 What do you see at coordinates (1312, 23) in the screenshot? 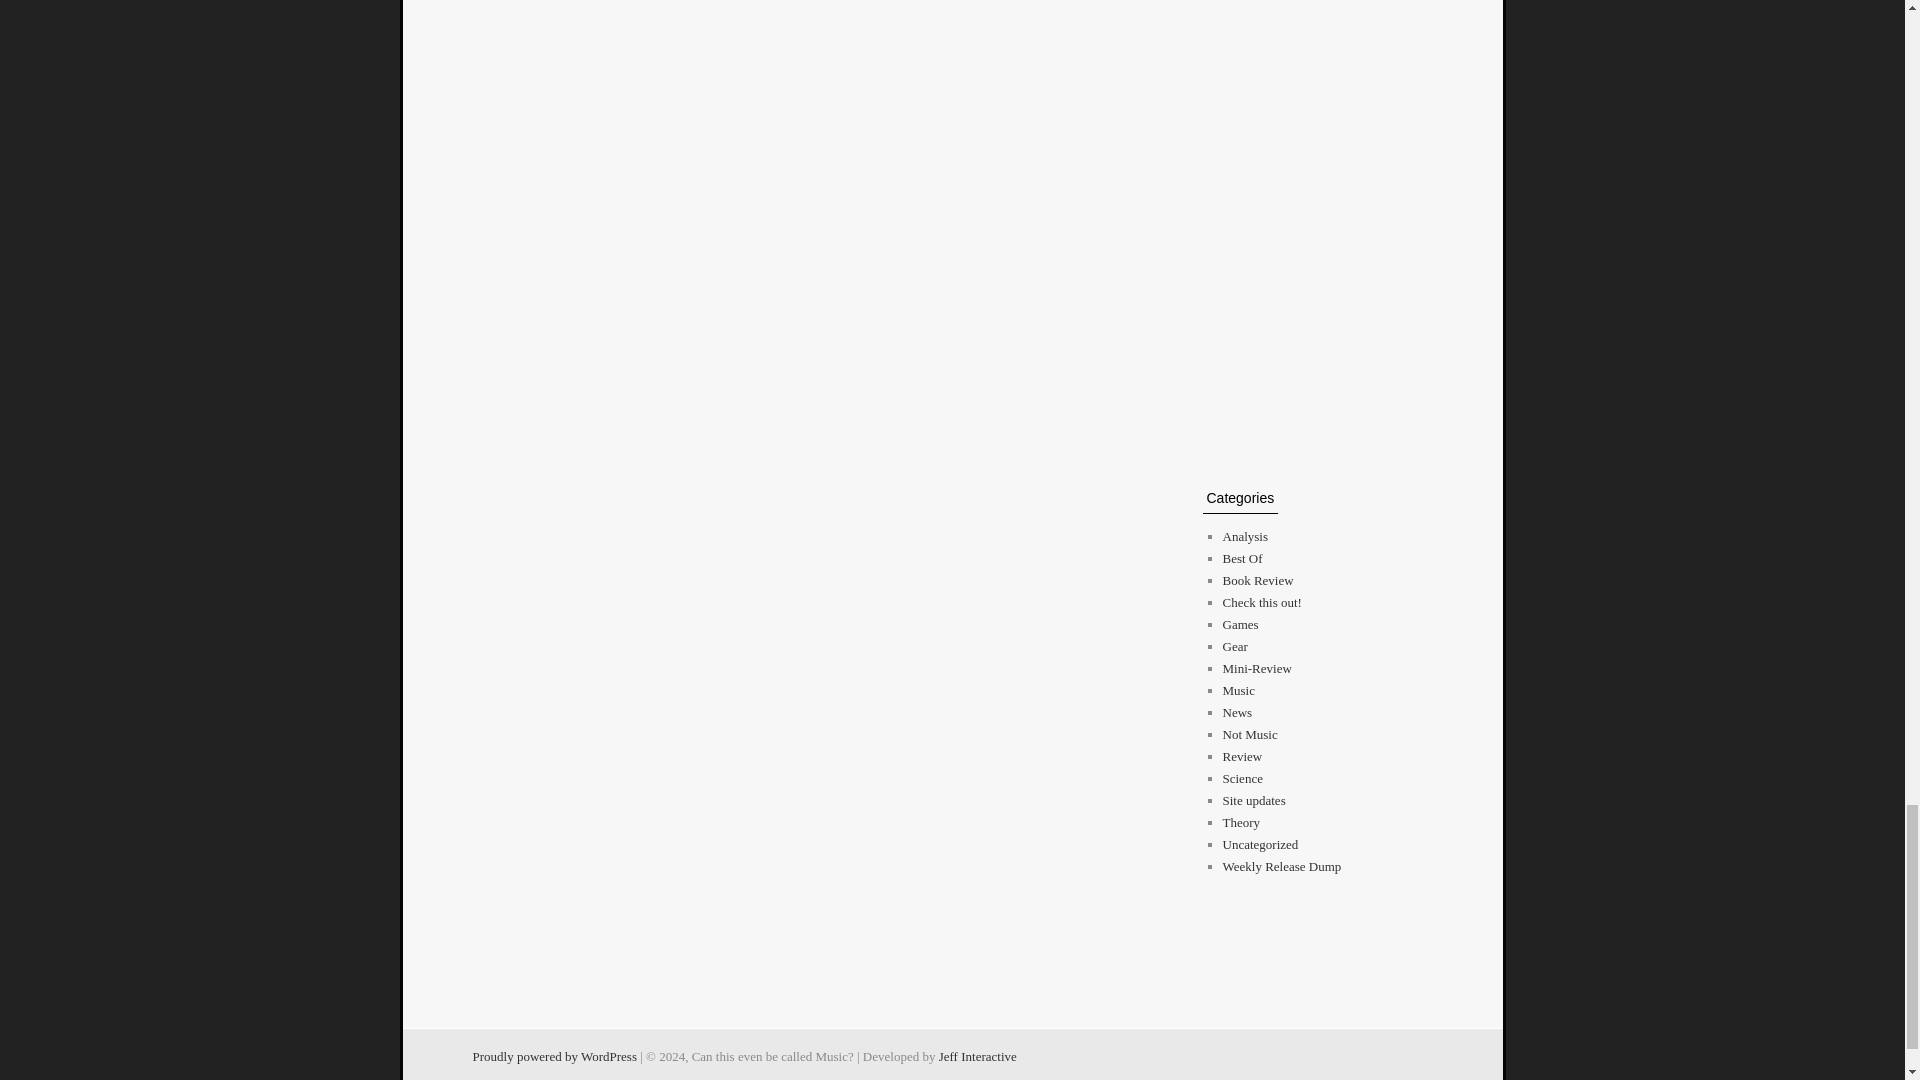
I see `Spotify Embed: January 2024 CTEBCM` at bounding box center [1312, 23].